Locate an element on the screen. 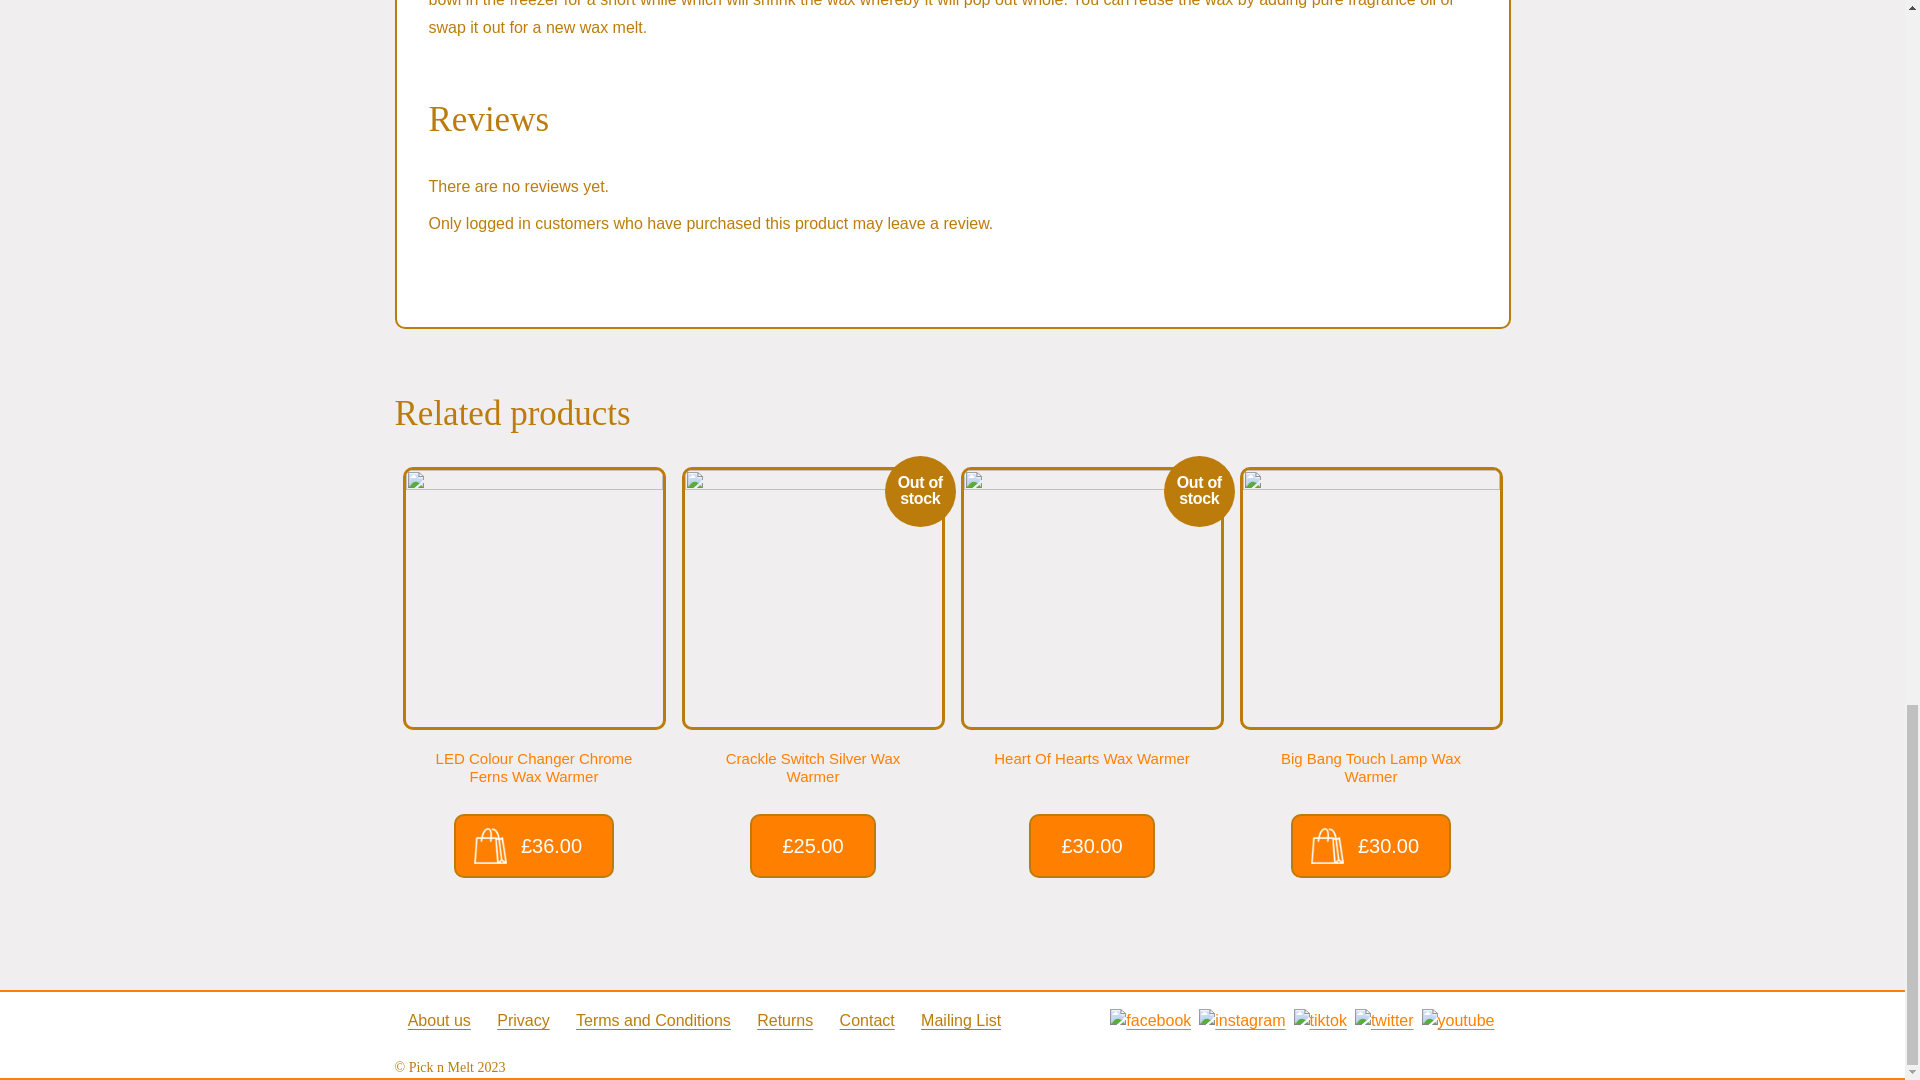  instagram is located at coordinates (1241, 1020).